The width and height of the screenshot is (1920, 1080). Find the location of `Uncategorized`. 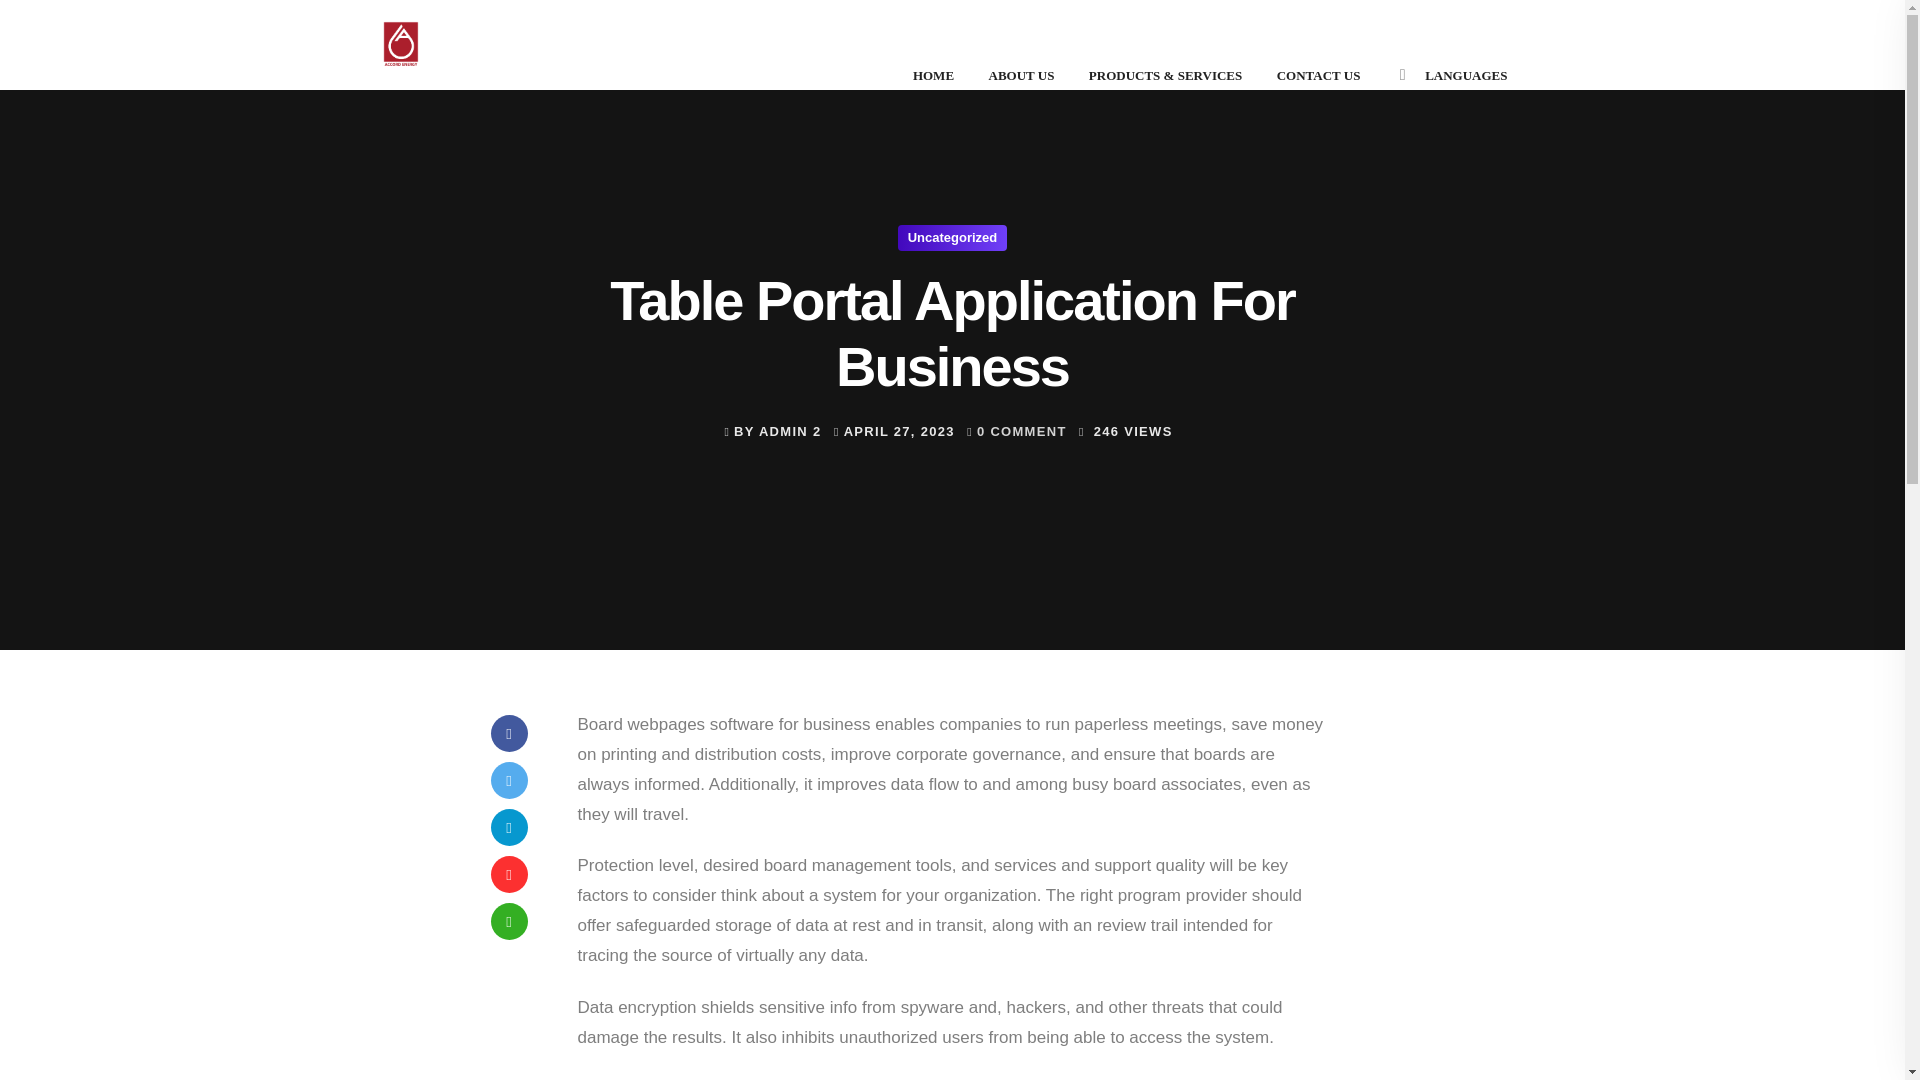

Uncategorized is located at coordinates (953, 238).